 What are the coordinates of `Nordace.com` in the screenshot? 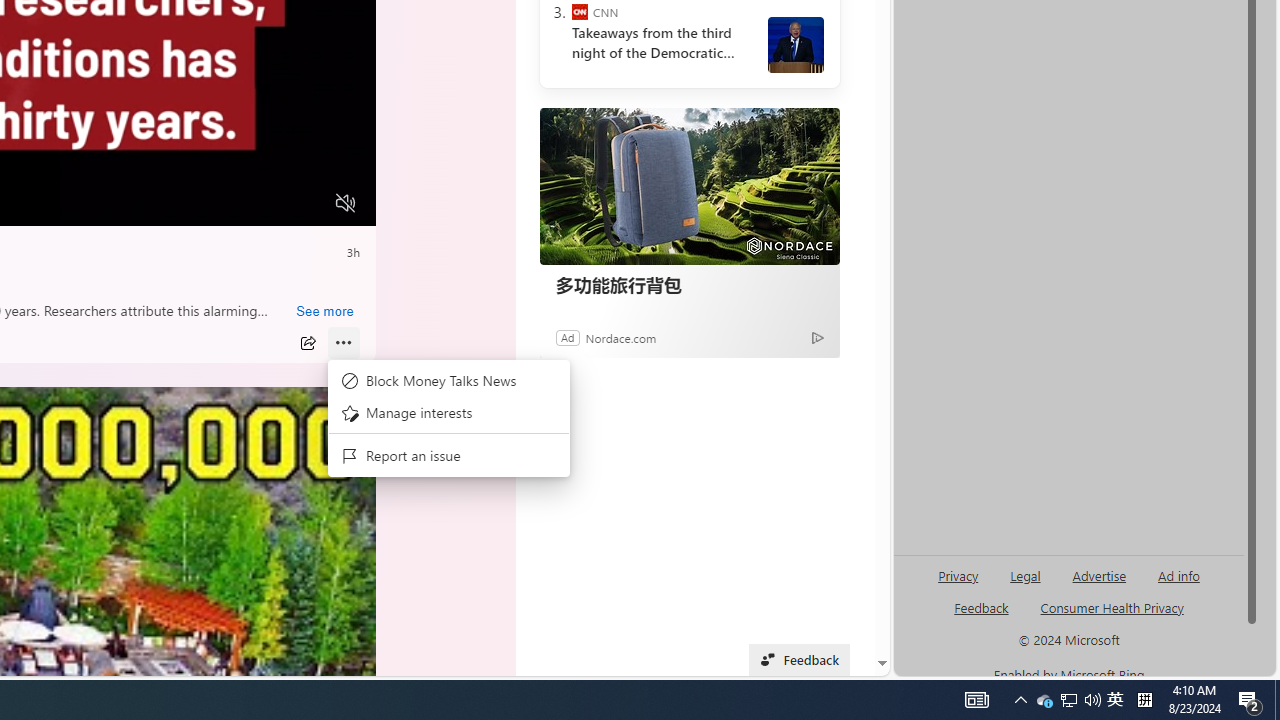 It's located at (620, 338).